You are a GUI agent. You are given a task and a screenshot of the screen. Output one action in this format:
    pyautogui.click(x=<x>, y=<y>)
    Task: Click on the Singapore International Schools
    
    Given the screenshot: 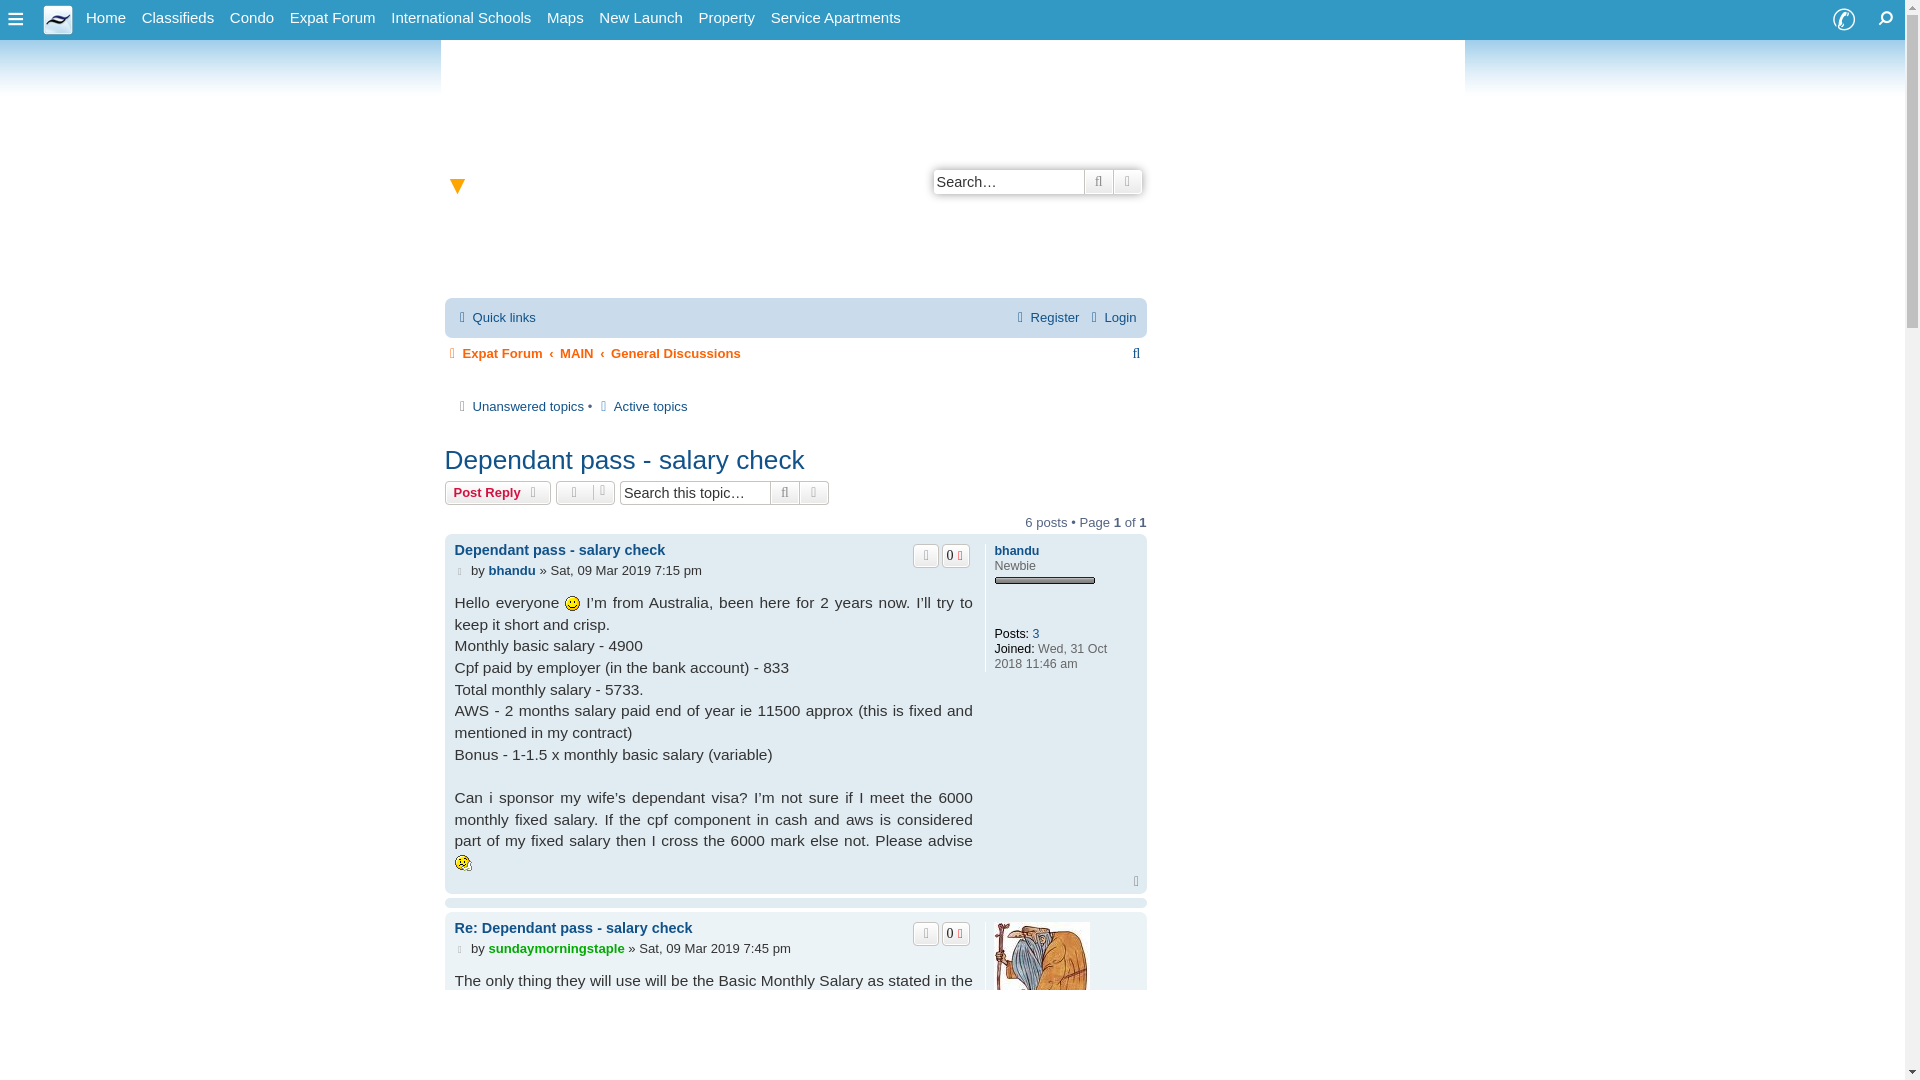 What is the action you would take?
    pyautogui.click(x=461, y=18)
    